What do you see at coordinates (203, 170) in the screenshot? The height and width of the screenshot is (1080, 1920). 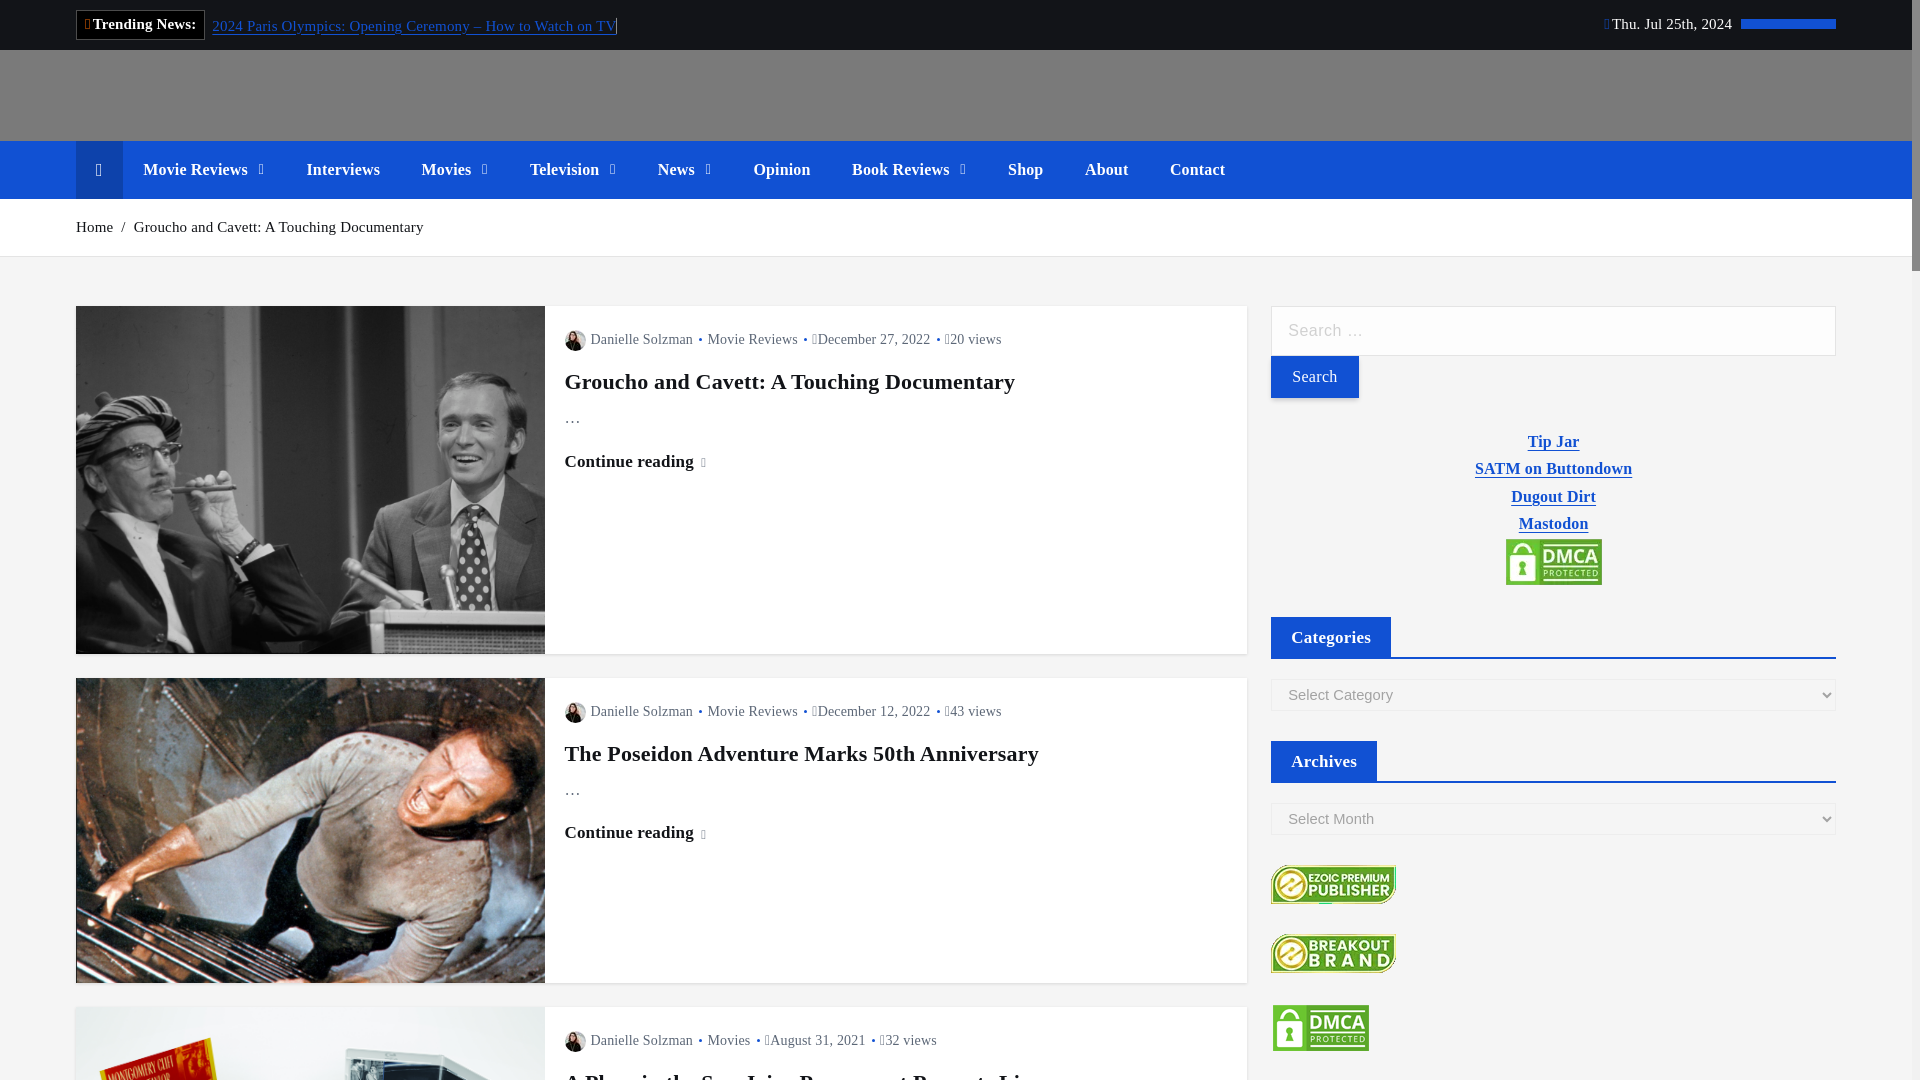 I see `Movie Reviews` at bounding box center [203, 170].